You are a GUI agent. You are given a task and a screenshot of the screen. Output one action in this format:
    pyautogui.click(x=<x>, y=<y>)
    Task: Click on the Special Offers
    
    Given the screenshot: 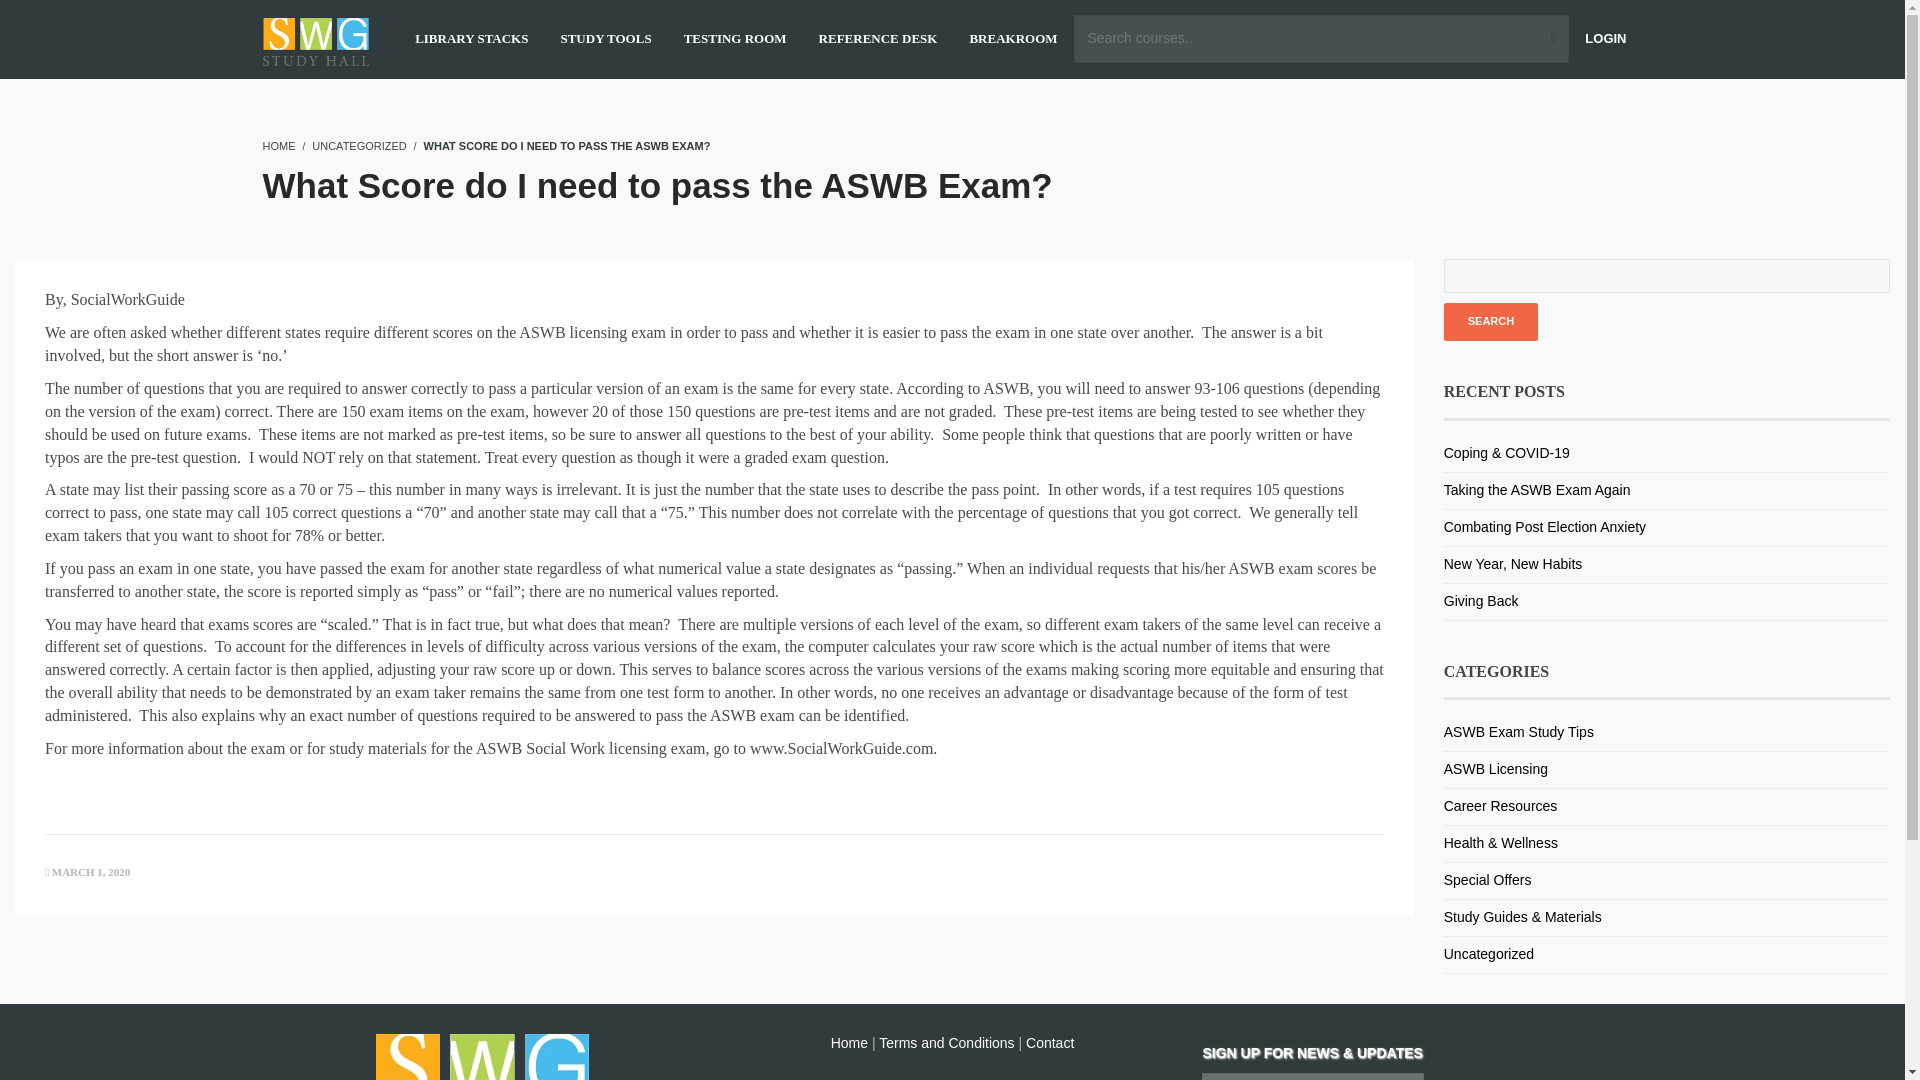 What is the action you would take?
    pyautogui.click(x=1488, y=879)
    